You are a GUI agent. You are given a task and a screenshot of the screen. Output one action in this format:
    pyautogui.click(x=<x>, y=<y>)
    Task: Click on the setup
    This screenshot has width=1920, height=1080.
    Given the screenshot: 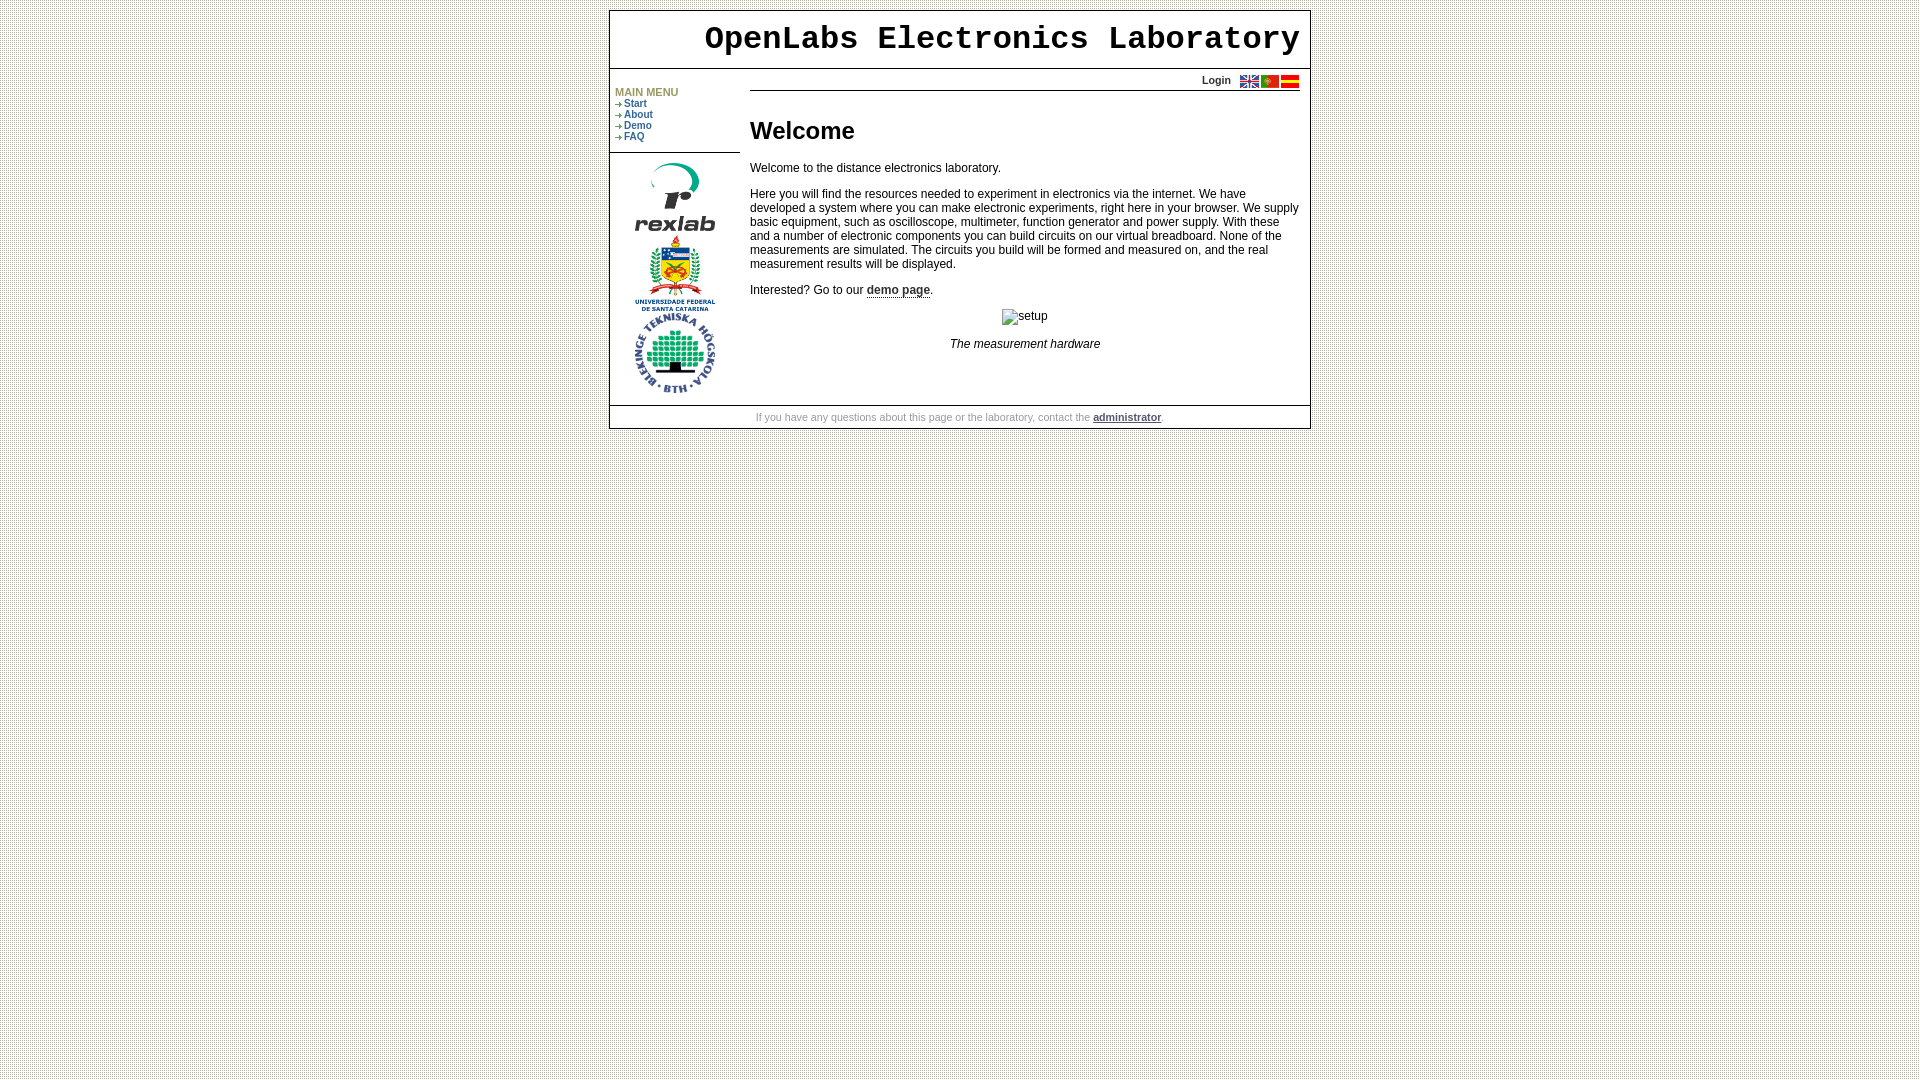 What is the action you would take?
    pyautogui.click(x=1024, y=317)
    